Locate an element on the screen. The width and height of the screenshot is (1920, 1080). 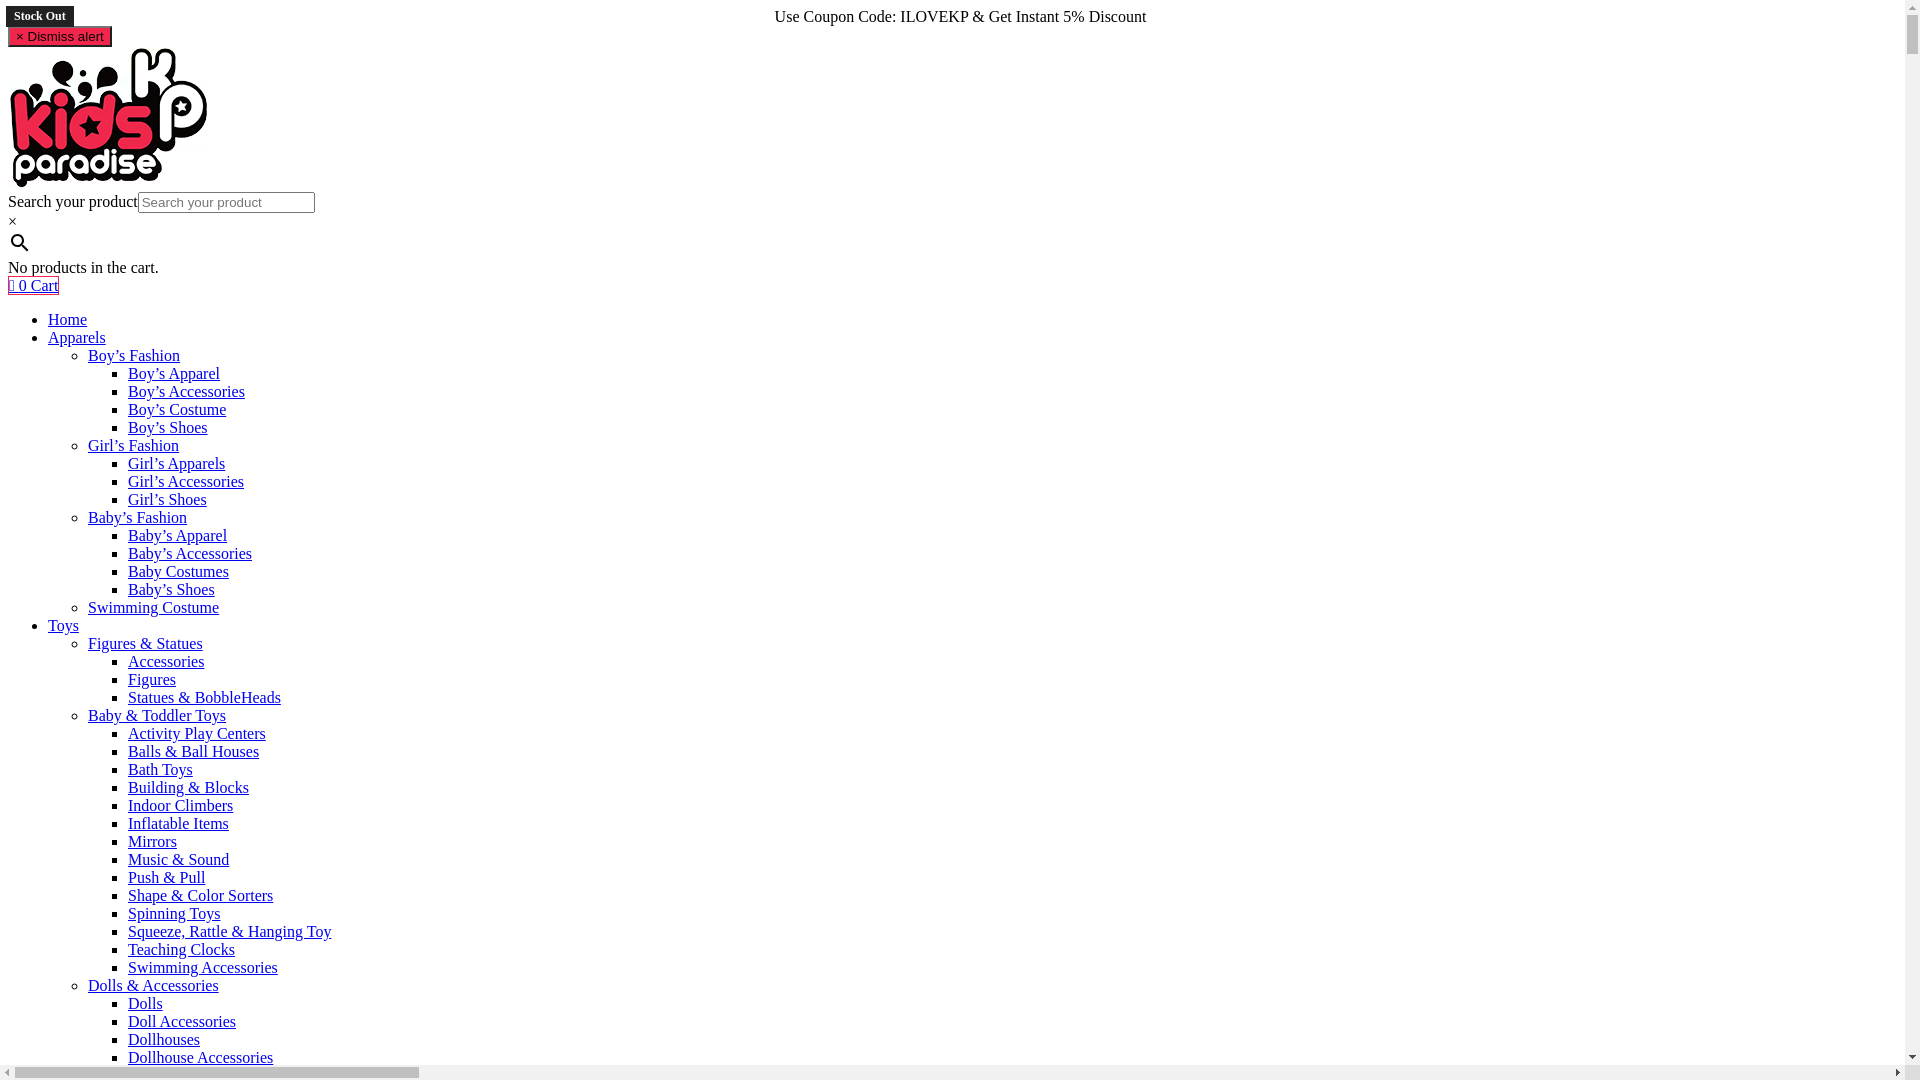
Shape & Color Sorters is located at coordinates (200, 896).